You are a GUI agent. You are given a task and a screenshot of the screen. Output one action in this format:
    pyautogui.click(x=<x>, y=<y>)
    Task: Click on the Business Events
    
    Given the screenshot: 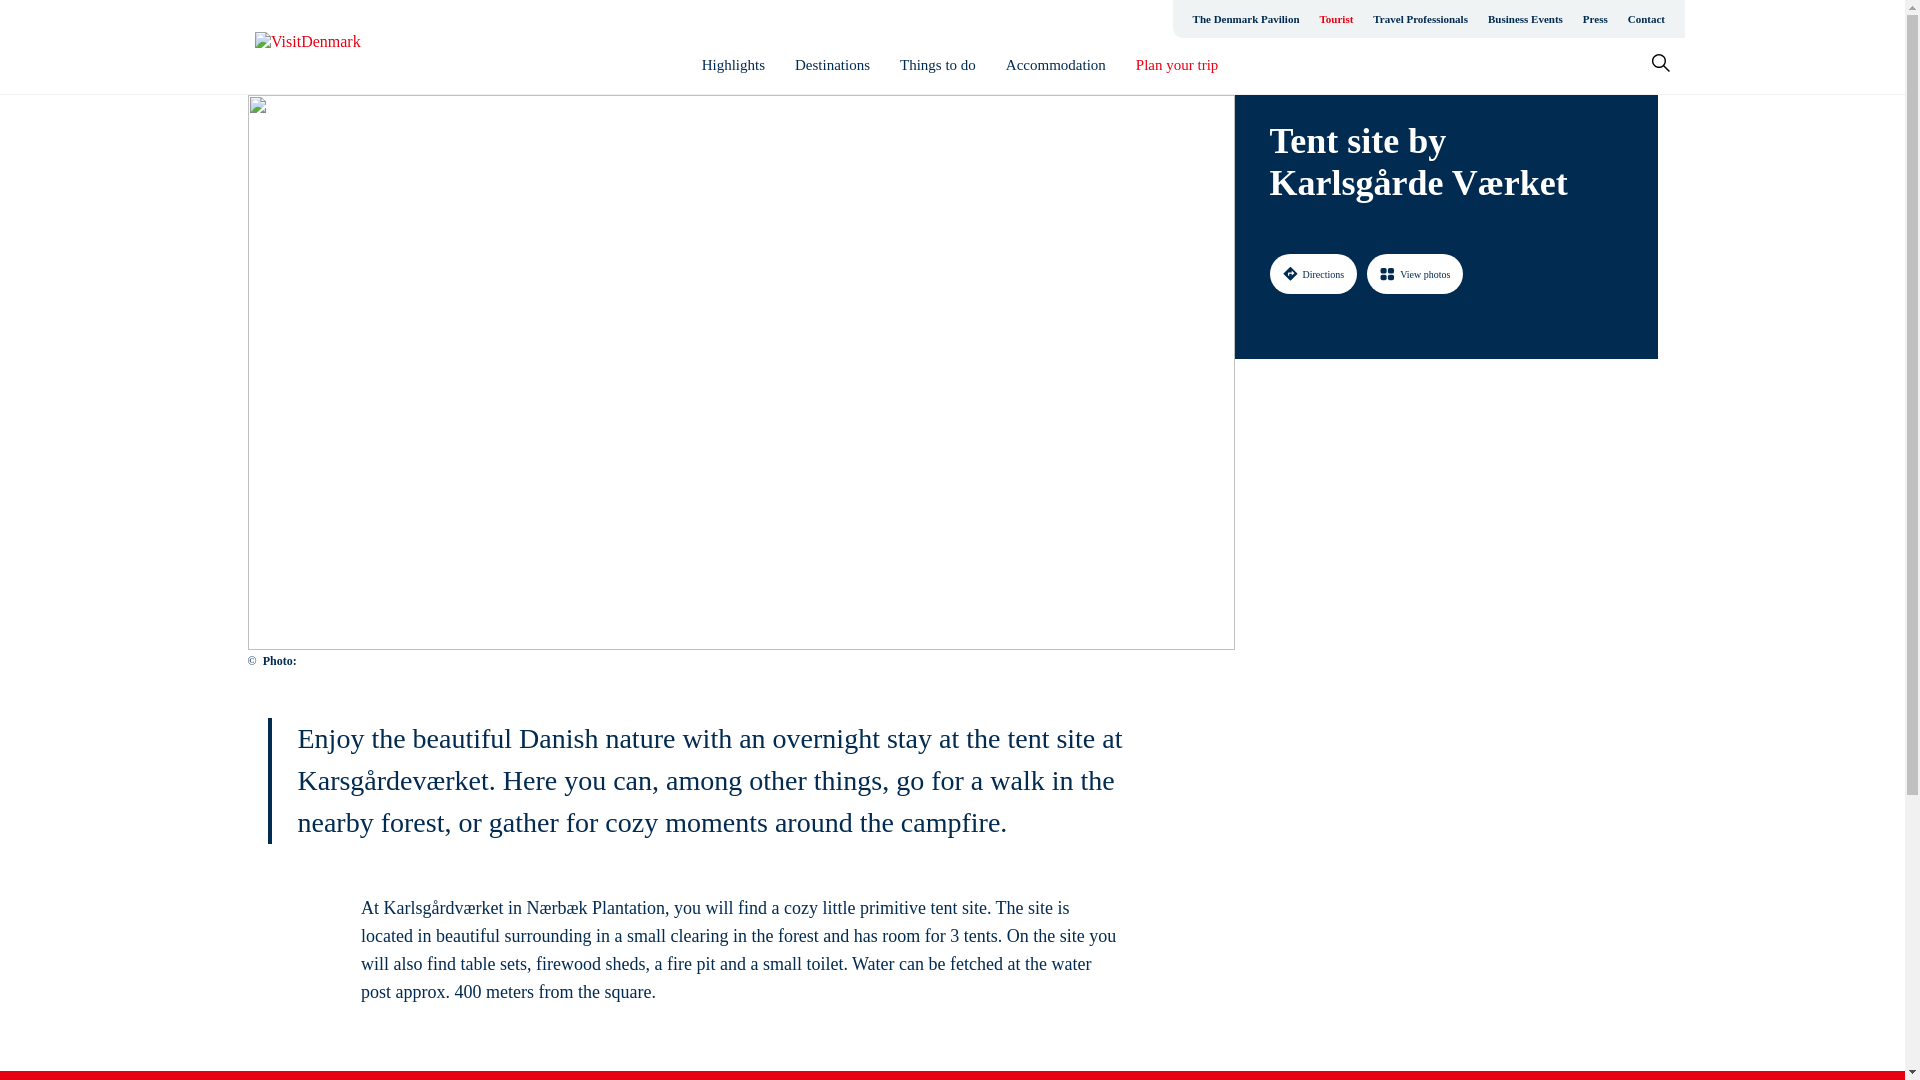 What is the action you would take?
    pyautogui.click(x=1525, y=18)
    